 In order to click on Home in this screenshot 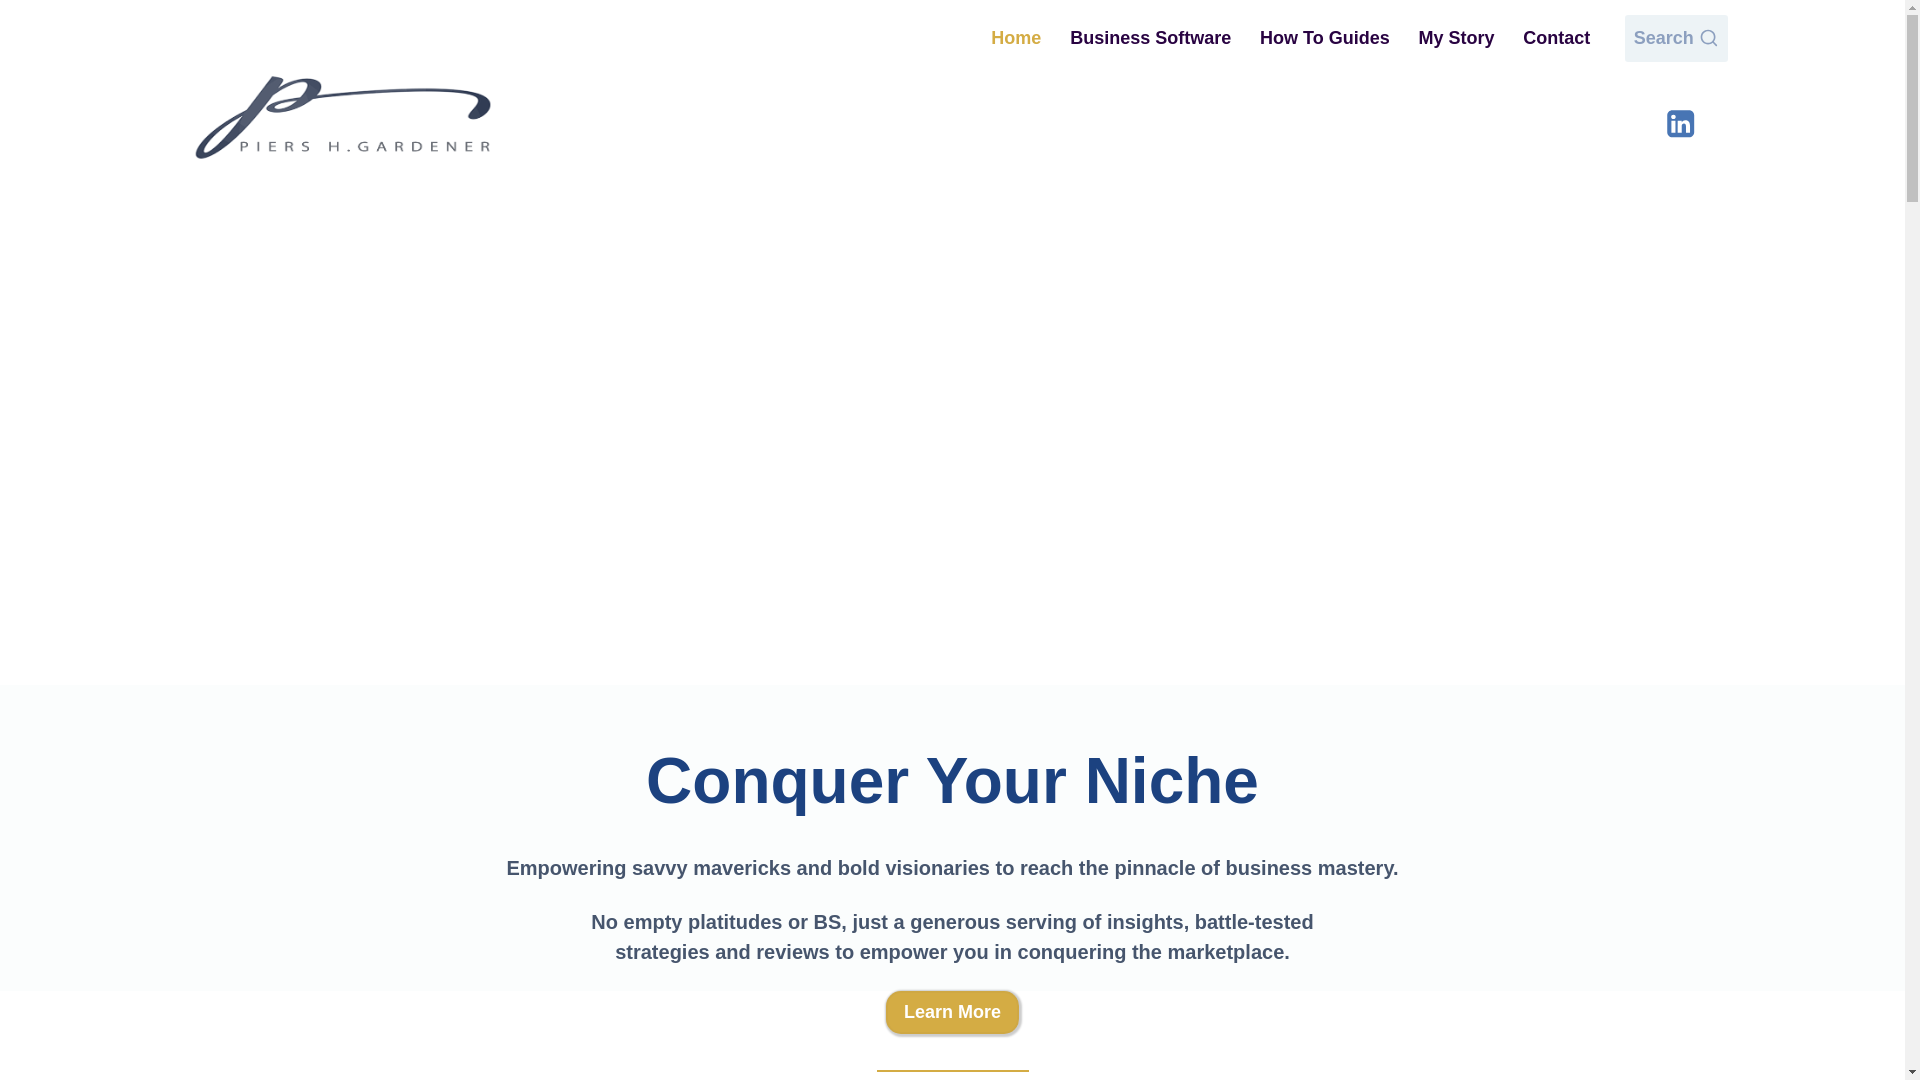, I will do `click(1016, 38)`.